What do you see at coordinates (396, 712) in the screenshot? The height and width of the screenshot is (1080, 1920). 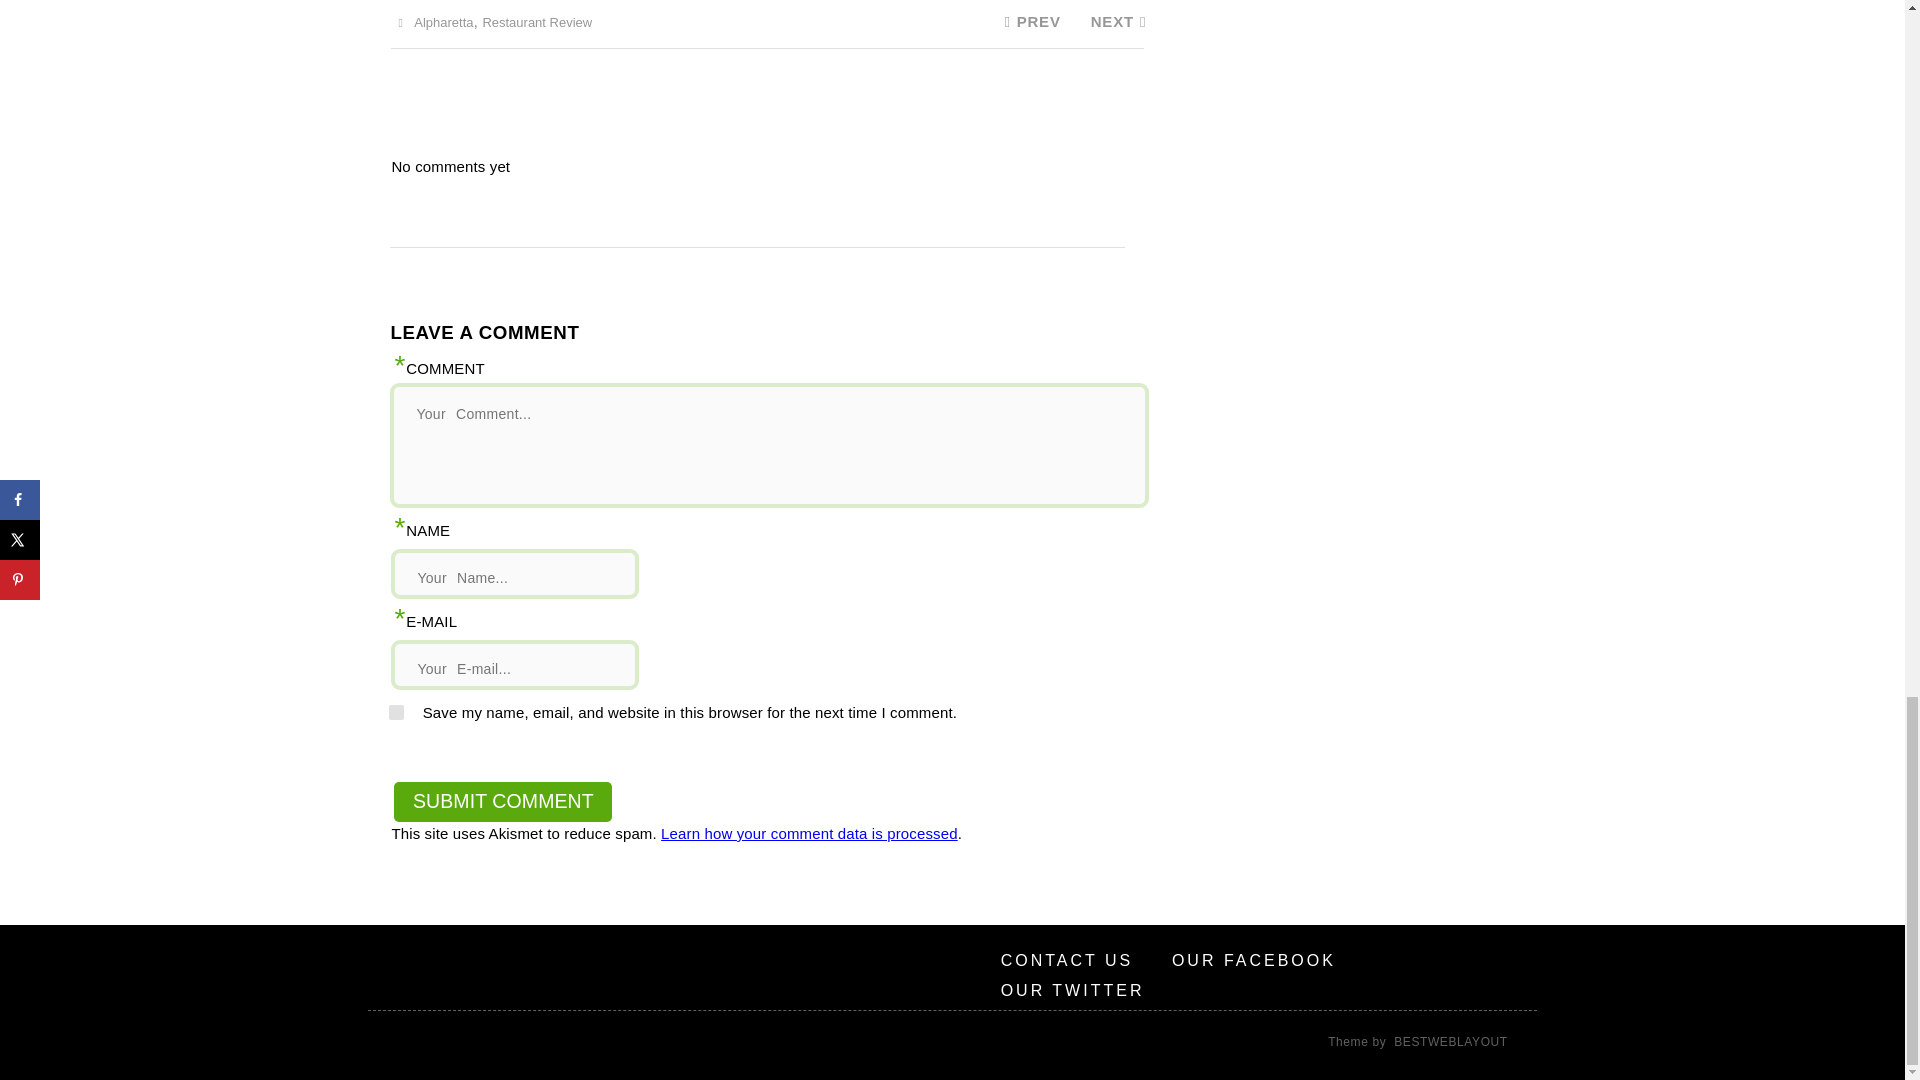 I see `yes` at bounding box center [396, 712].